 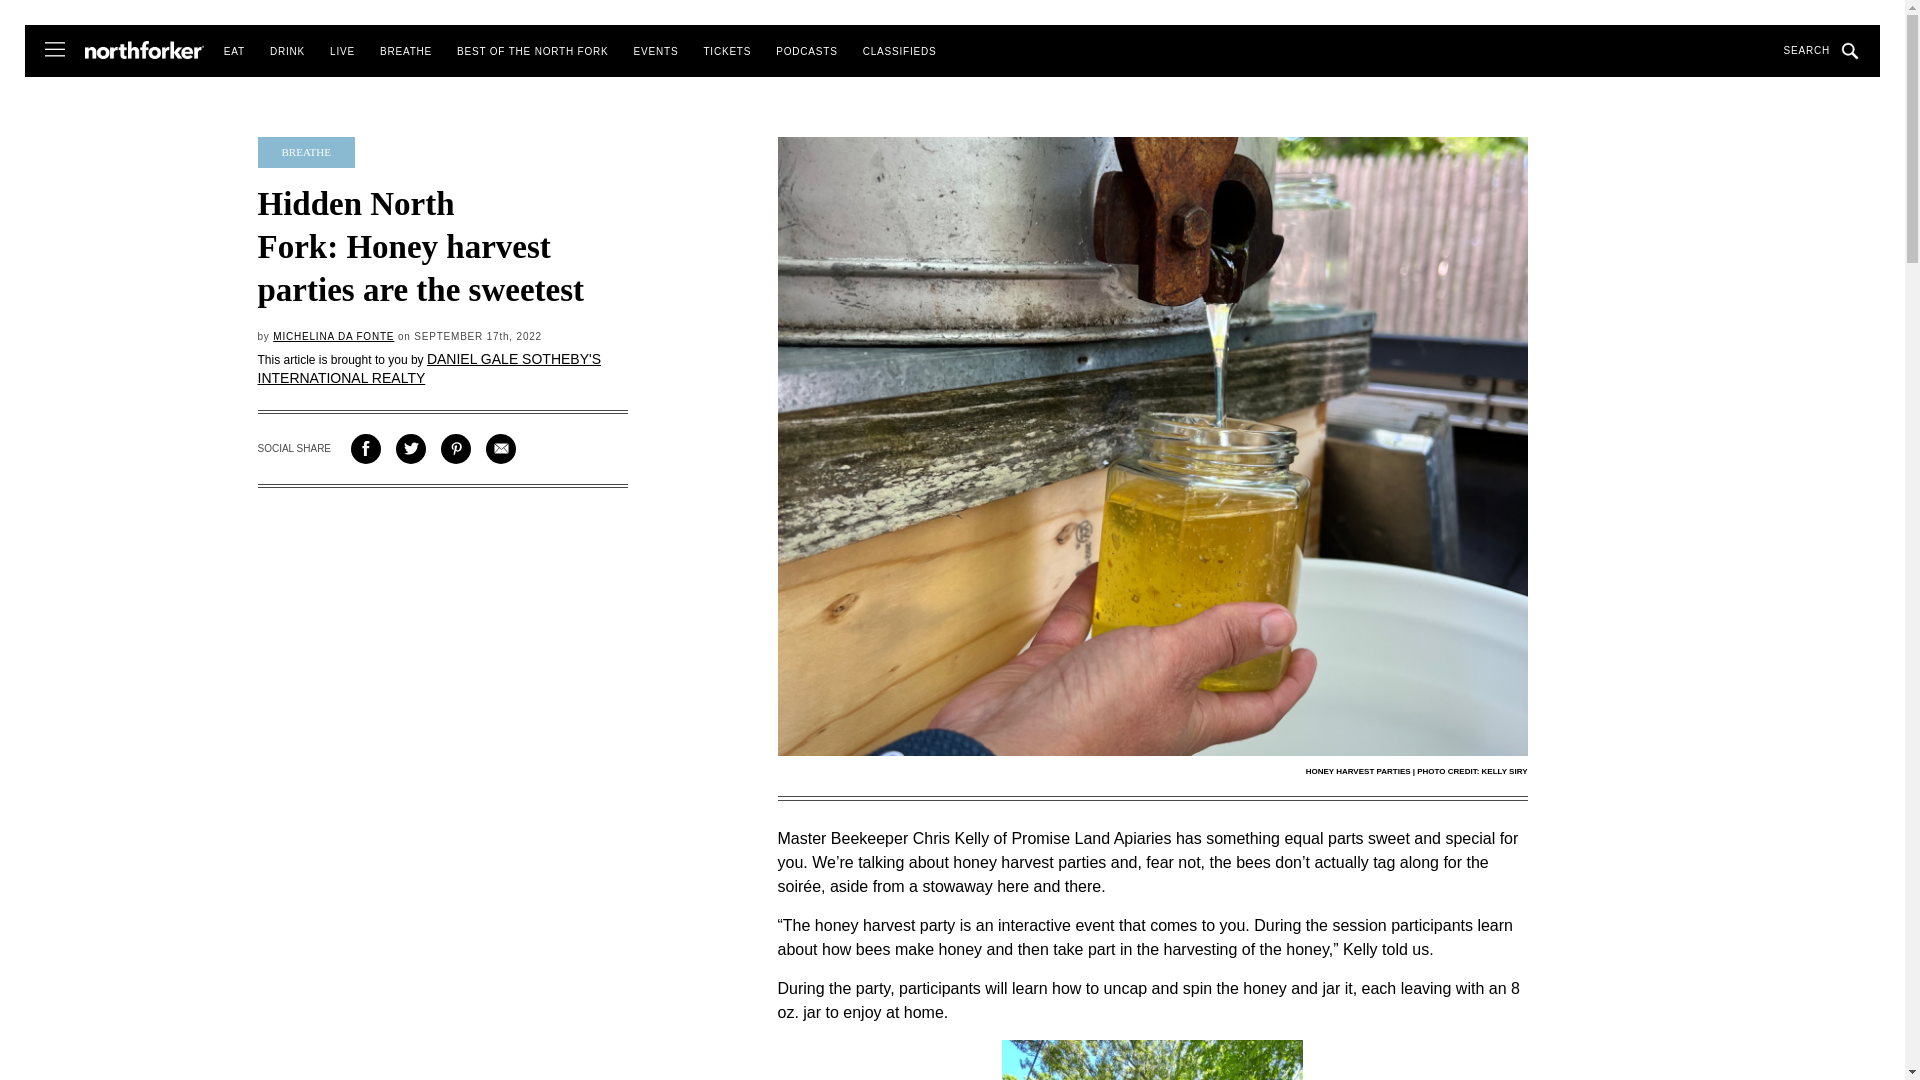 I want to click on Share via email., so click(x=500, y=449).